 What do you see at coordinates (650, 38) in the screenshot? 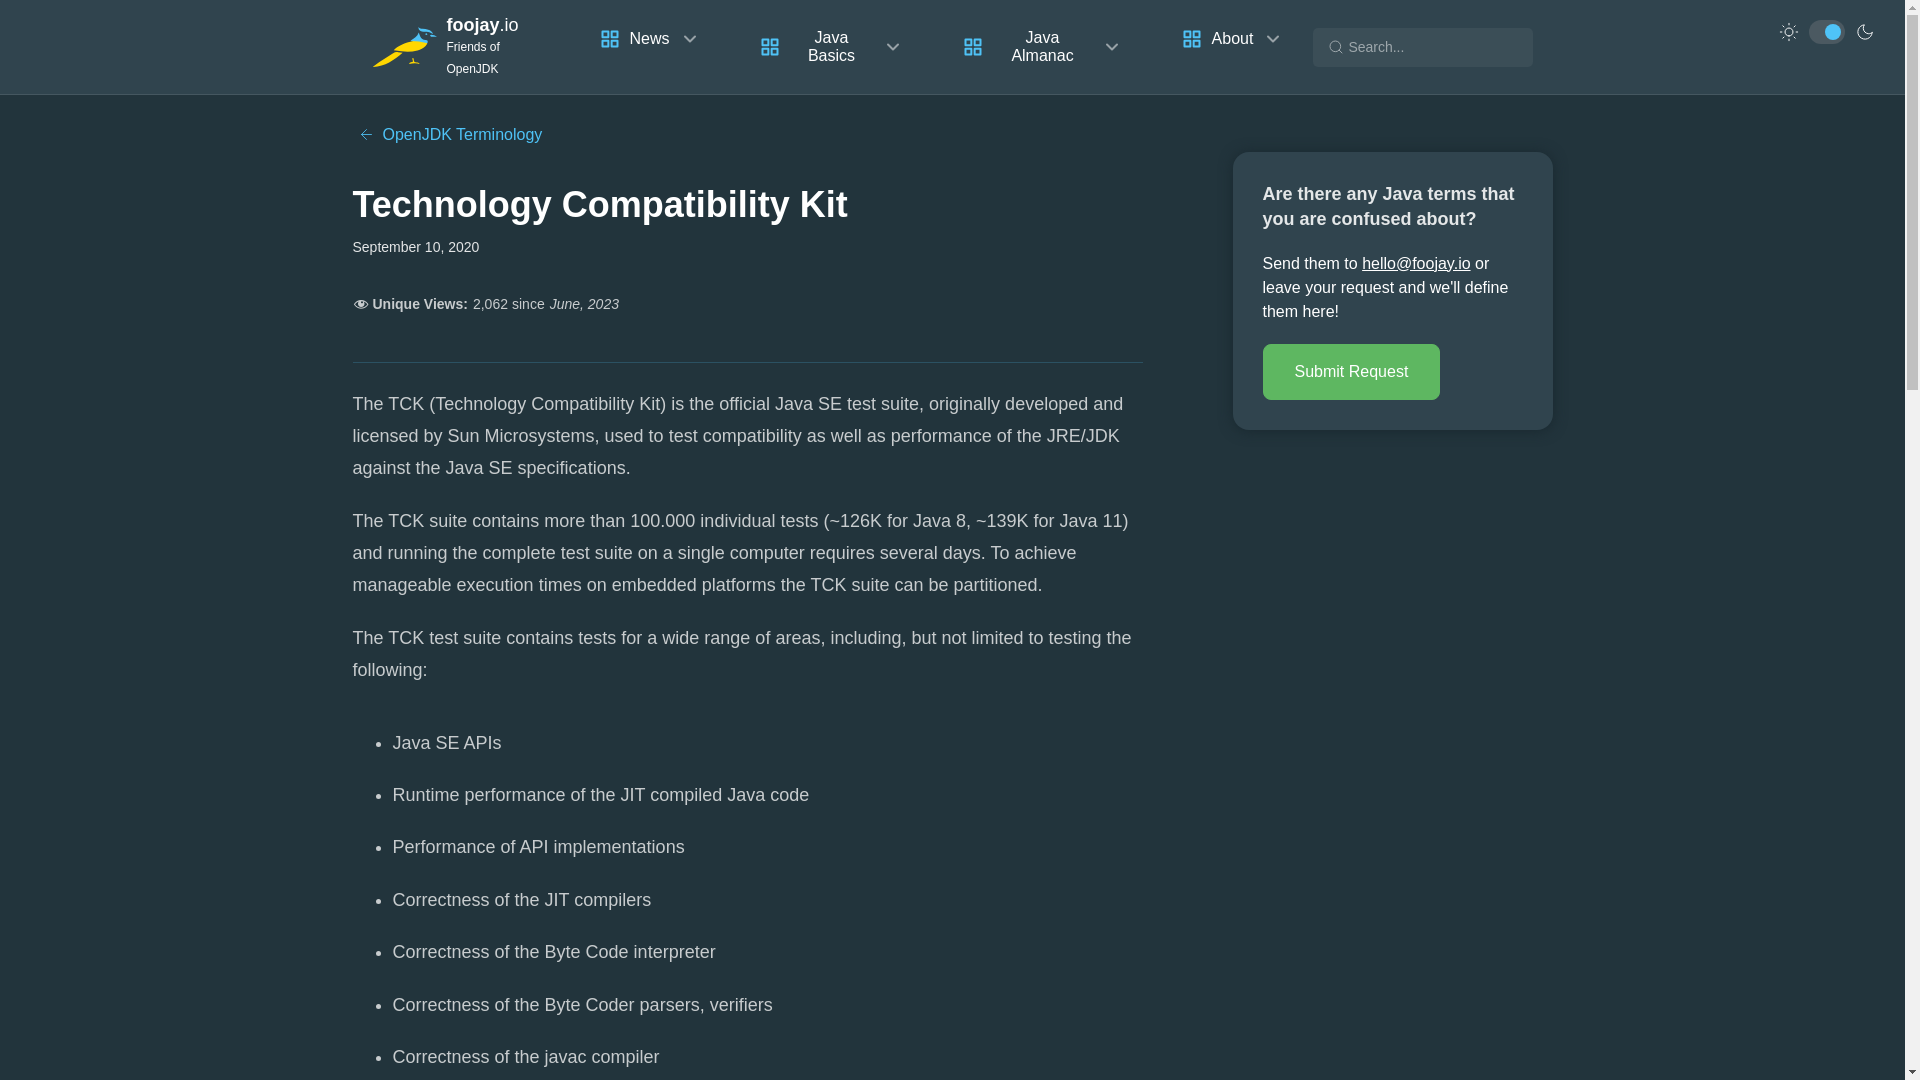
I see `News` at bounding box center [650, 38].